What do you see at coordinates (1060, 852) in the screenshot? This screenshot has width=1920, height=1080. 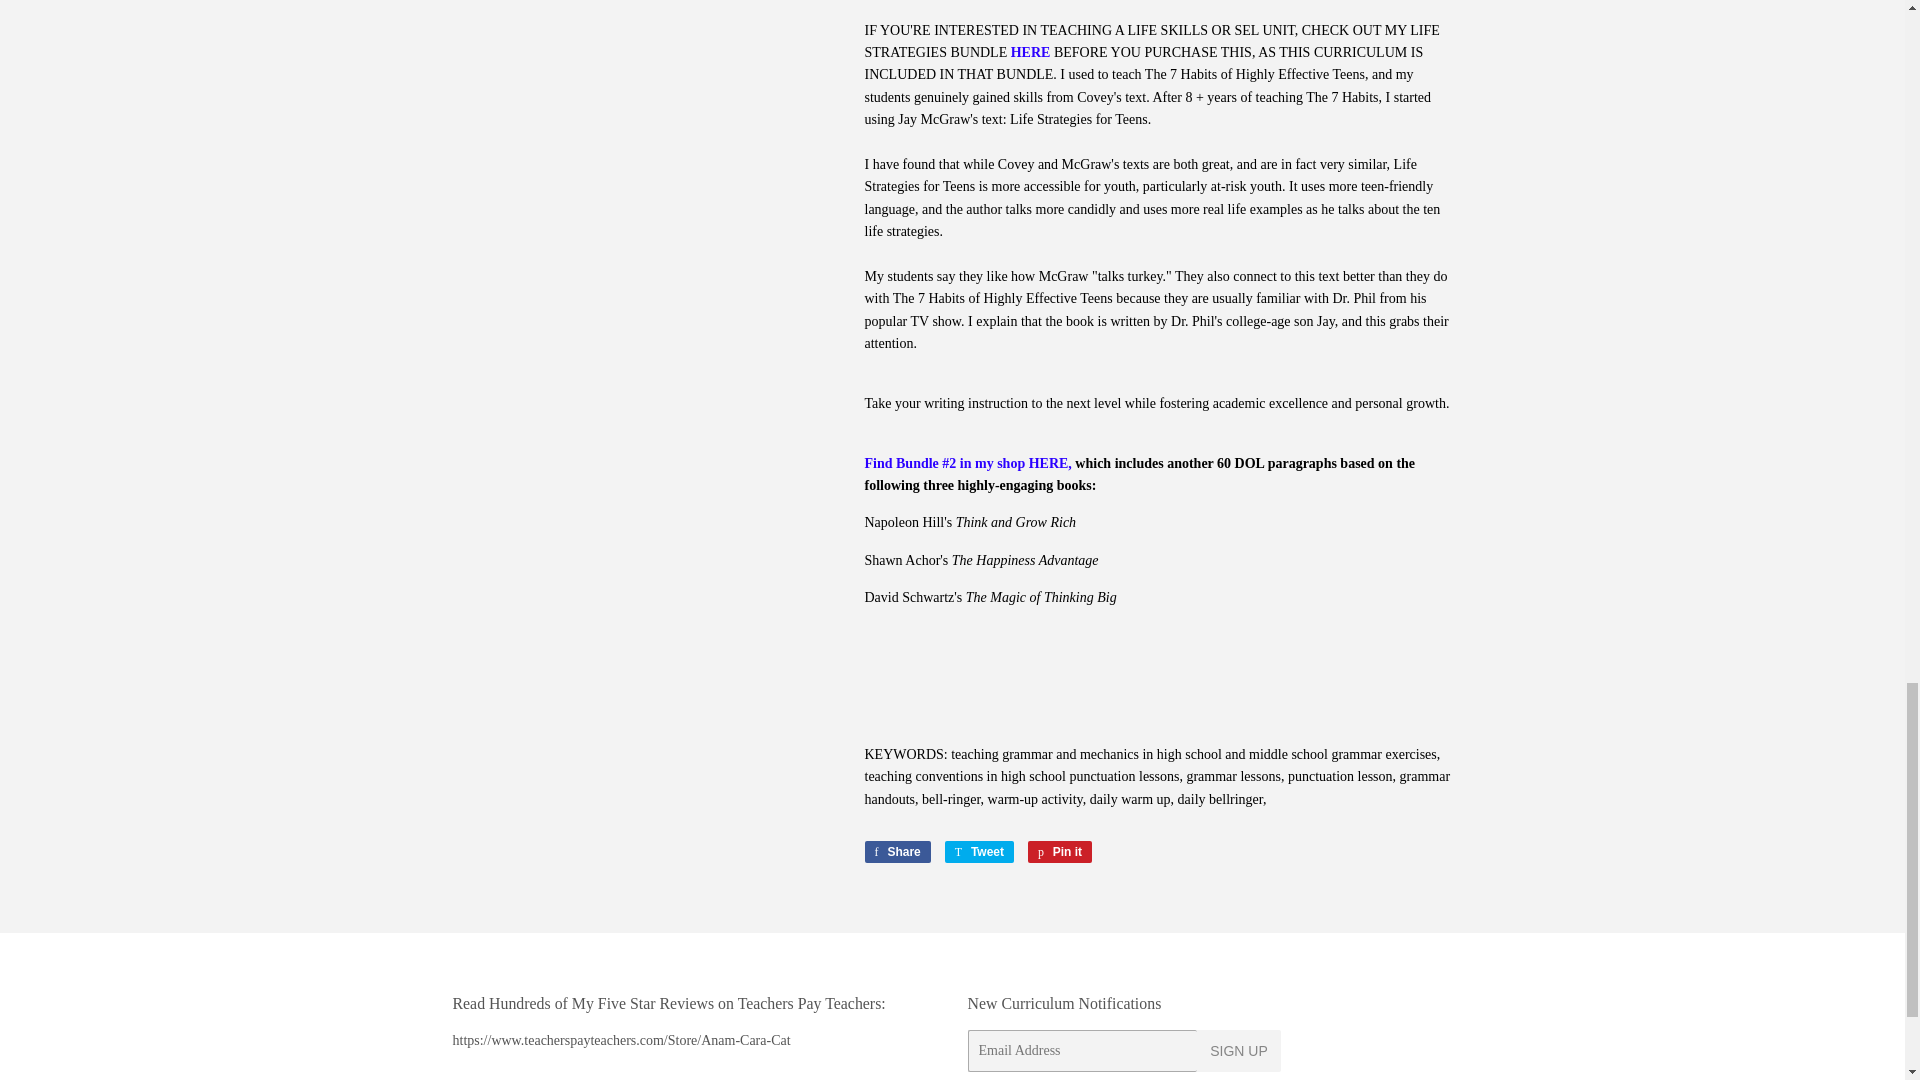 I see `Pin on Pinterest` at bounding box center [1060, 852].